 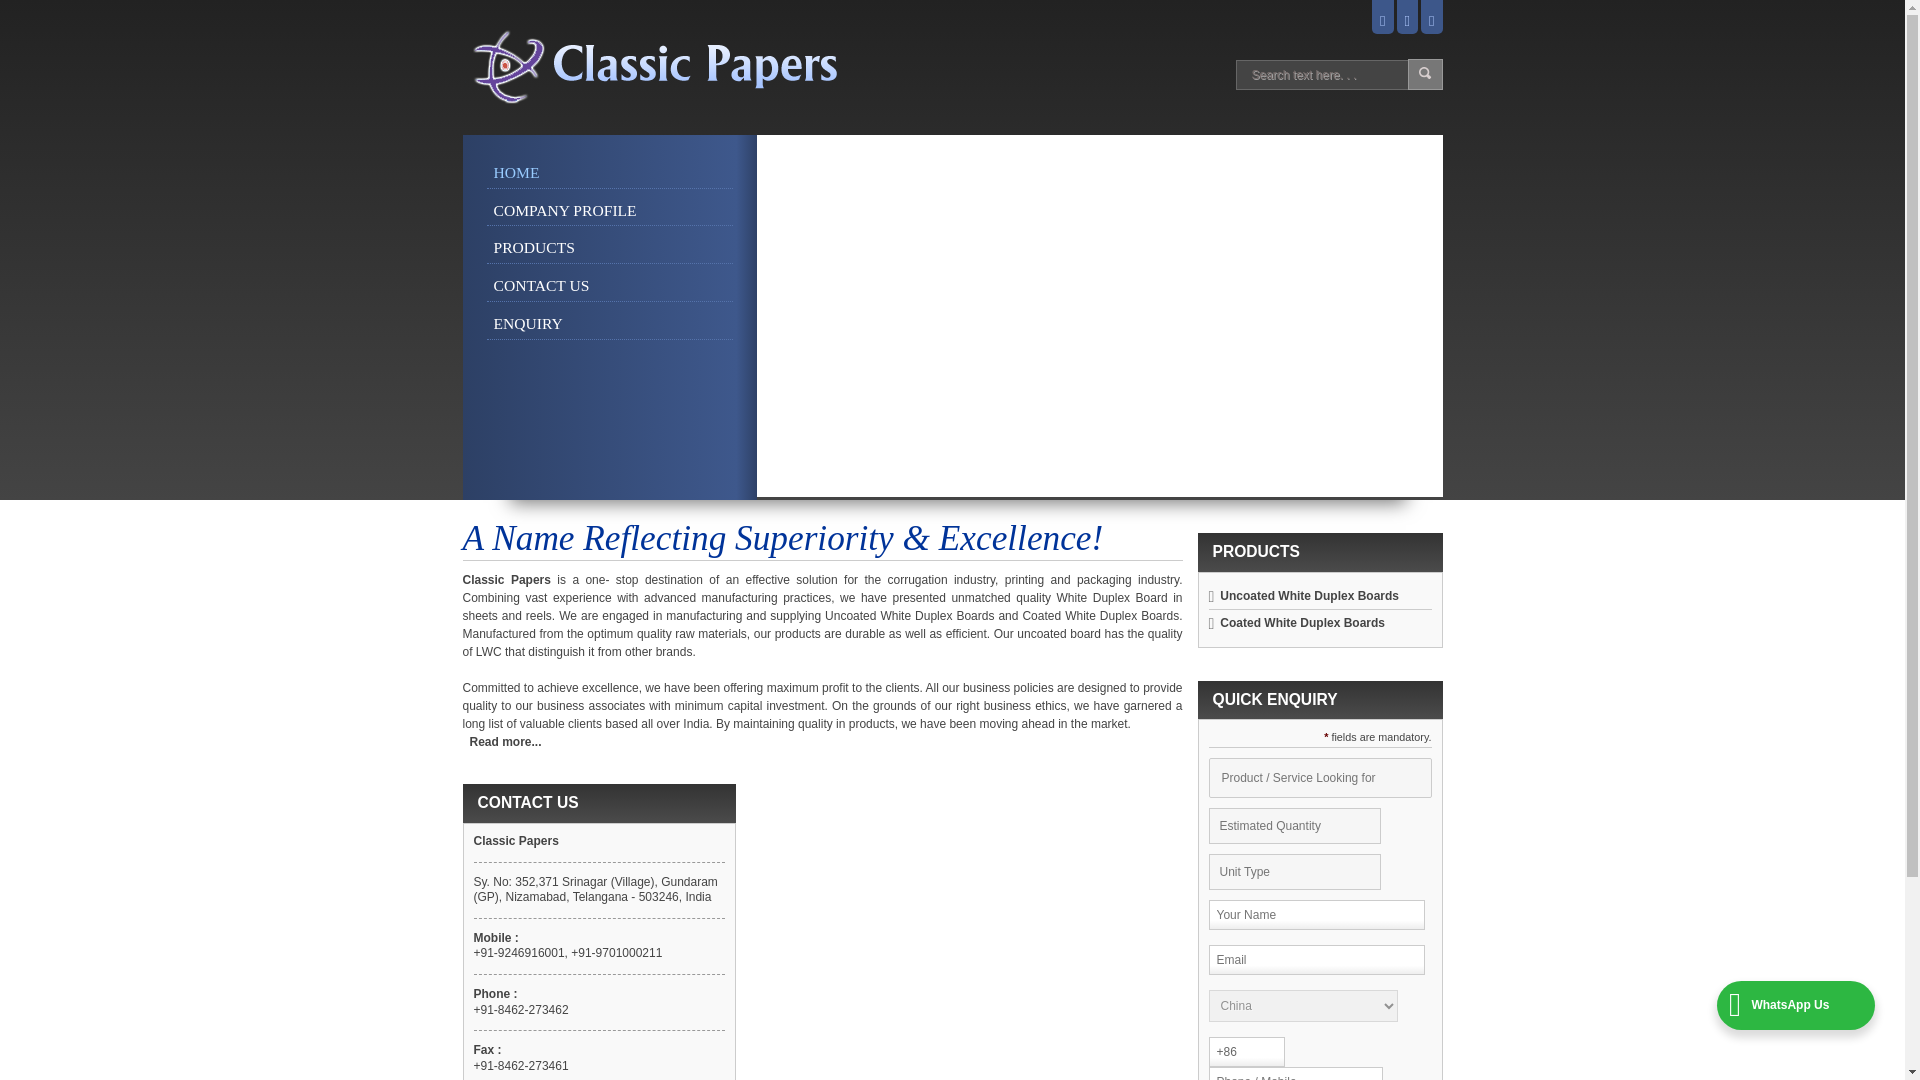 What do you see at coordinates (608, 324) in the screenshot?
I see `ENQUIRY` at bounding box center [608, 324].